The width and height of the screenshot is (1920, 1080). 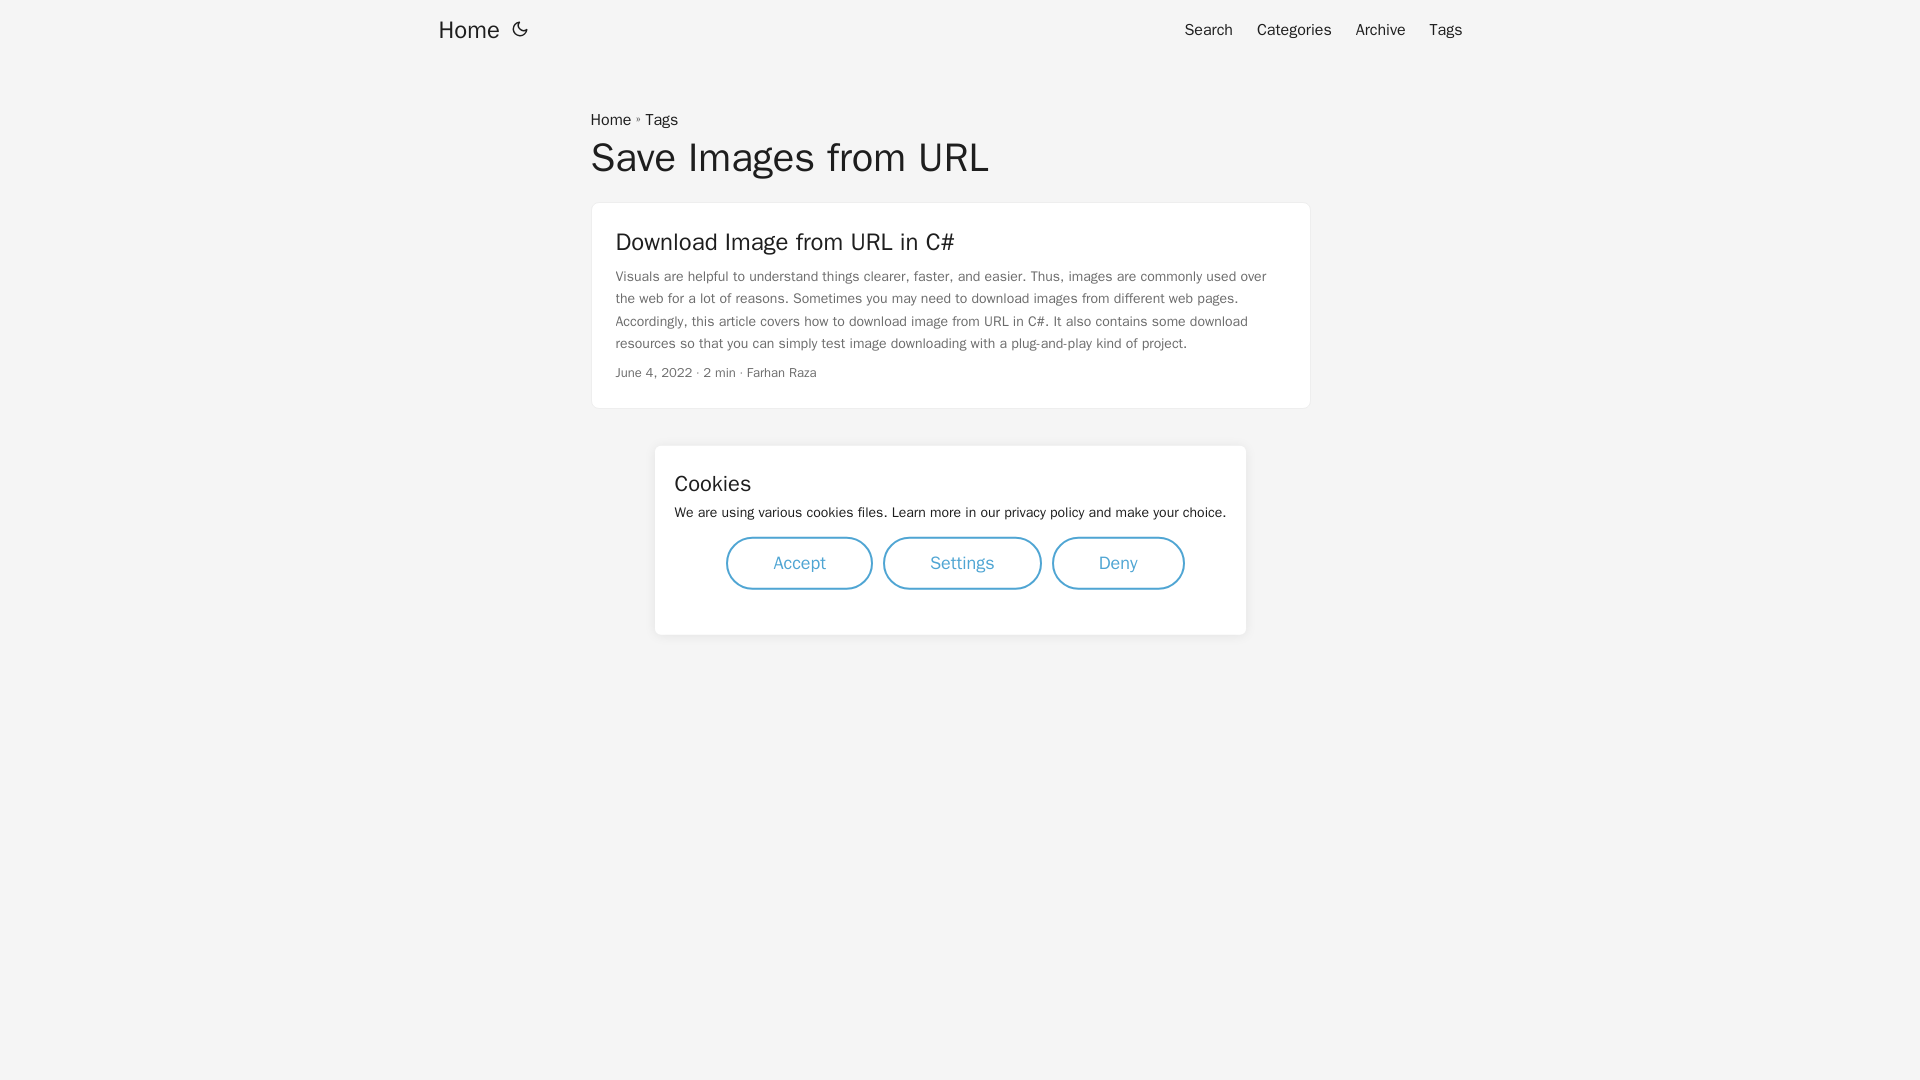 I want to click on Home, so click(x=610, y=120).